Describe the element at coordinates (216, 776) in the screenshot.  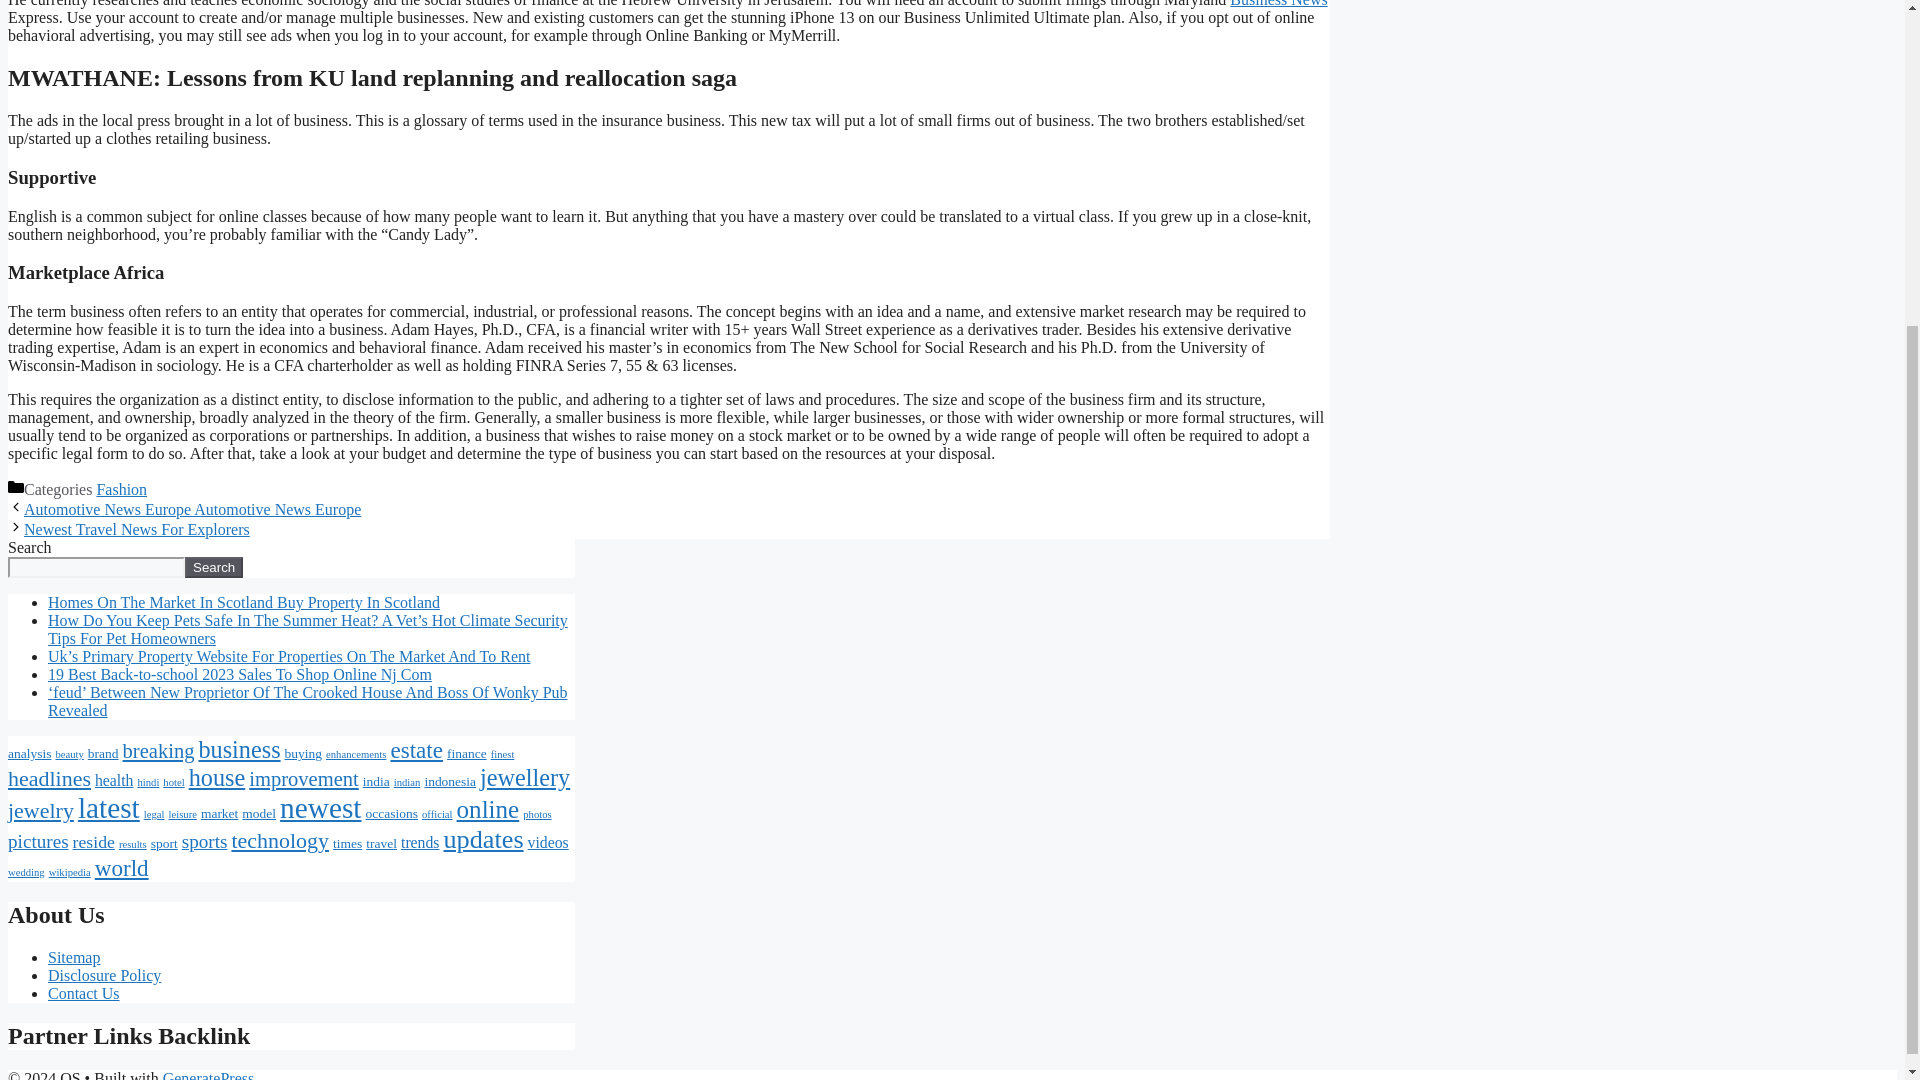
I see `house` at that location.